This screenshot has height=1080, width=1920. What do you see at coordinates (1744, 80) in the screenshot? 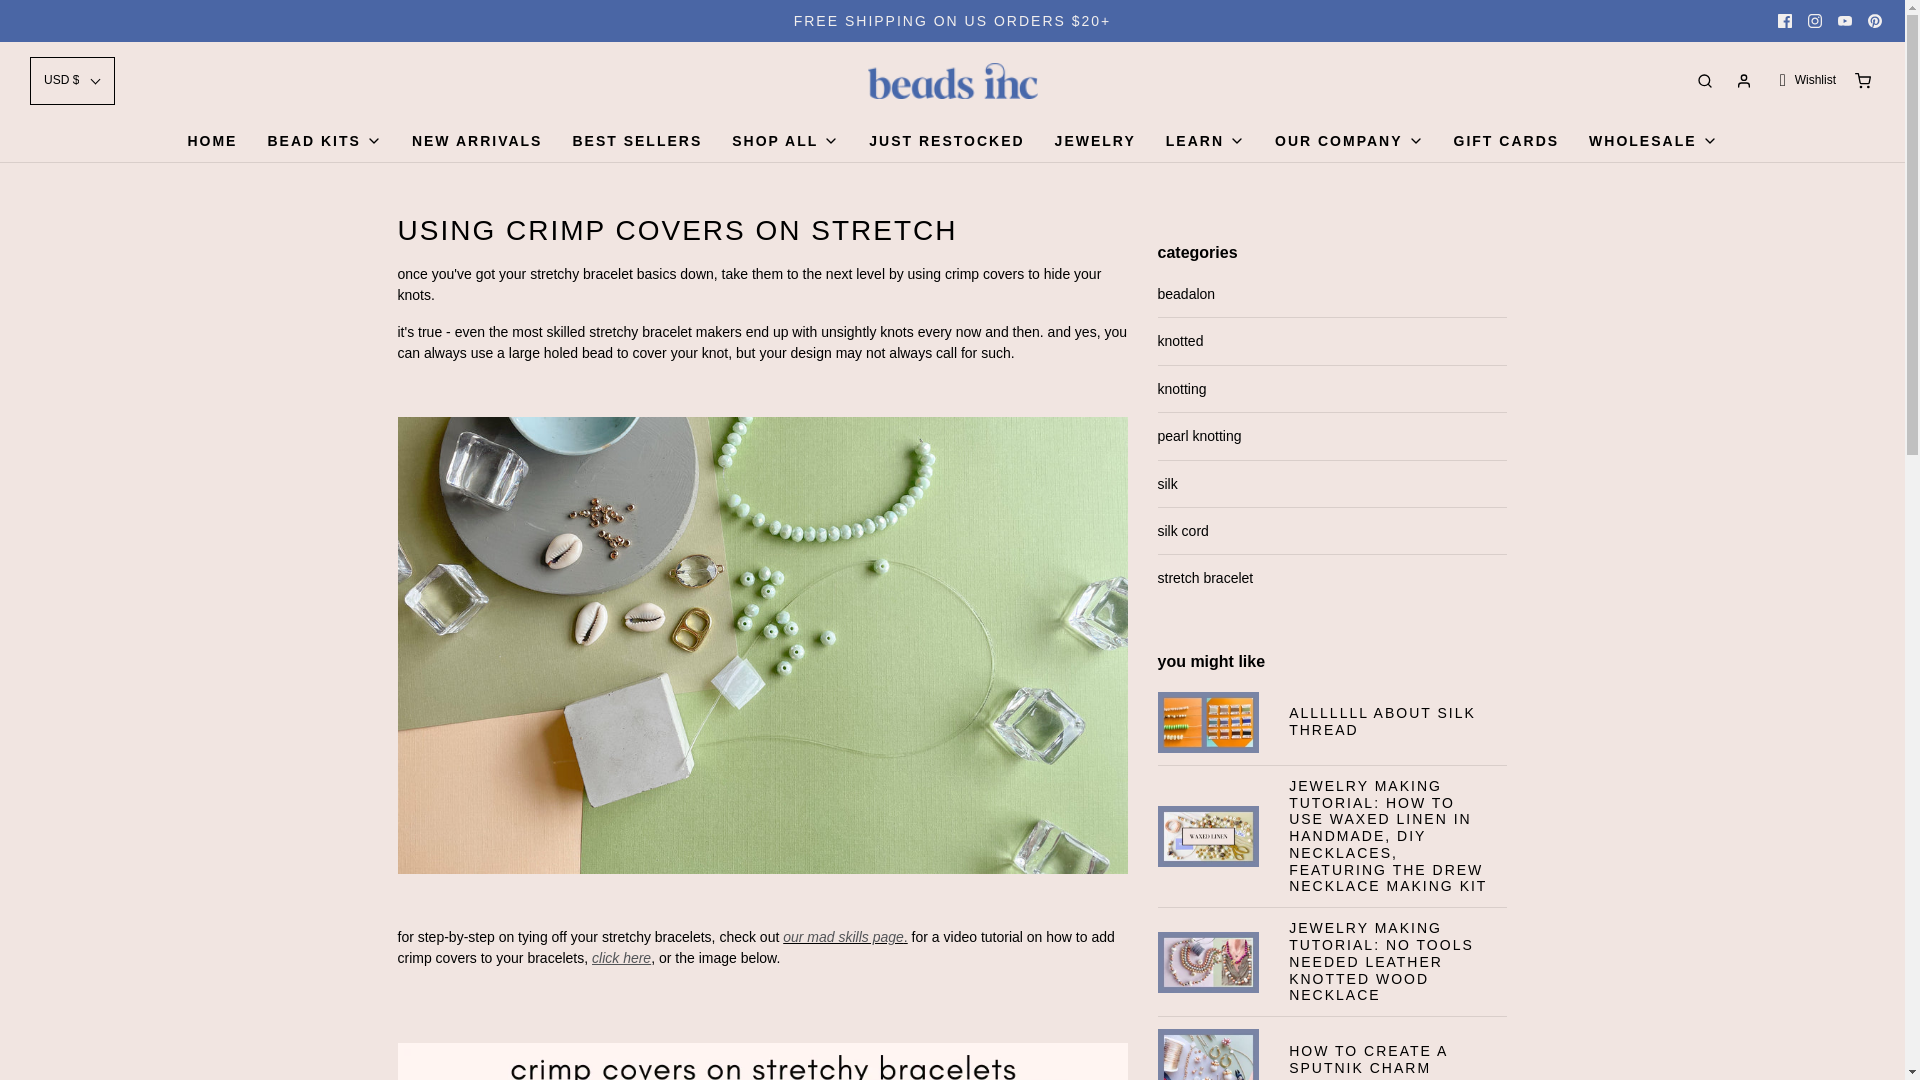
I see `Log in` at bounding box center [1744, 80].